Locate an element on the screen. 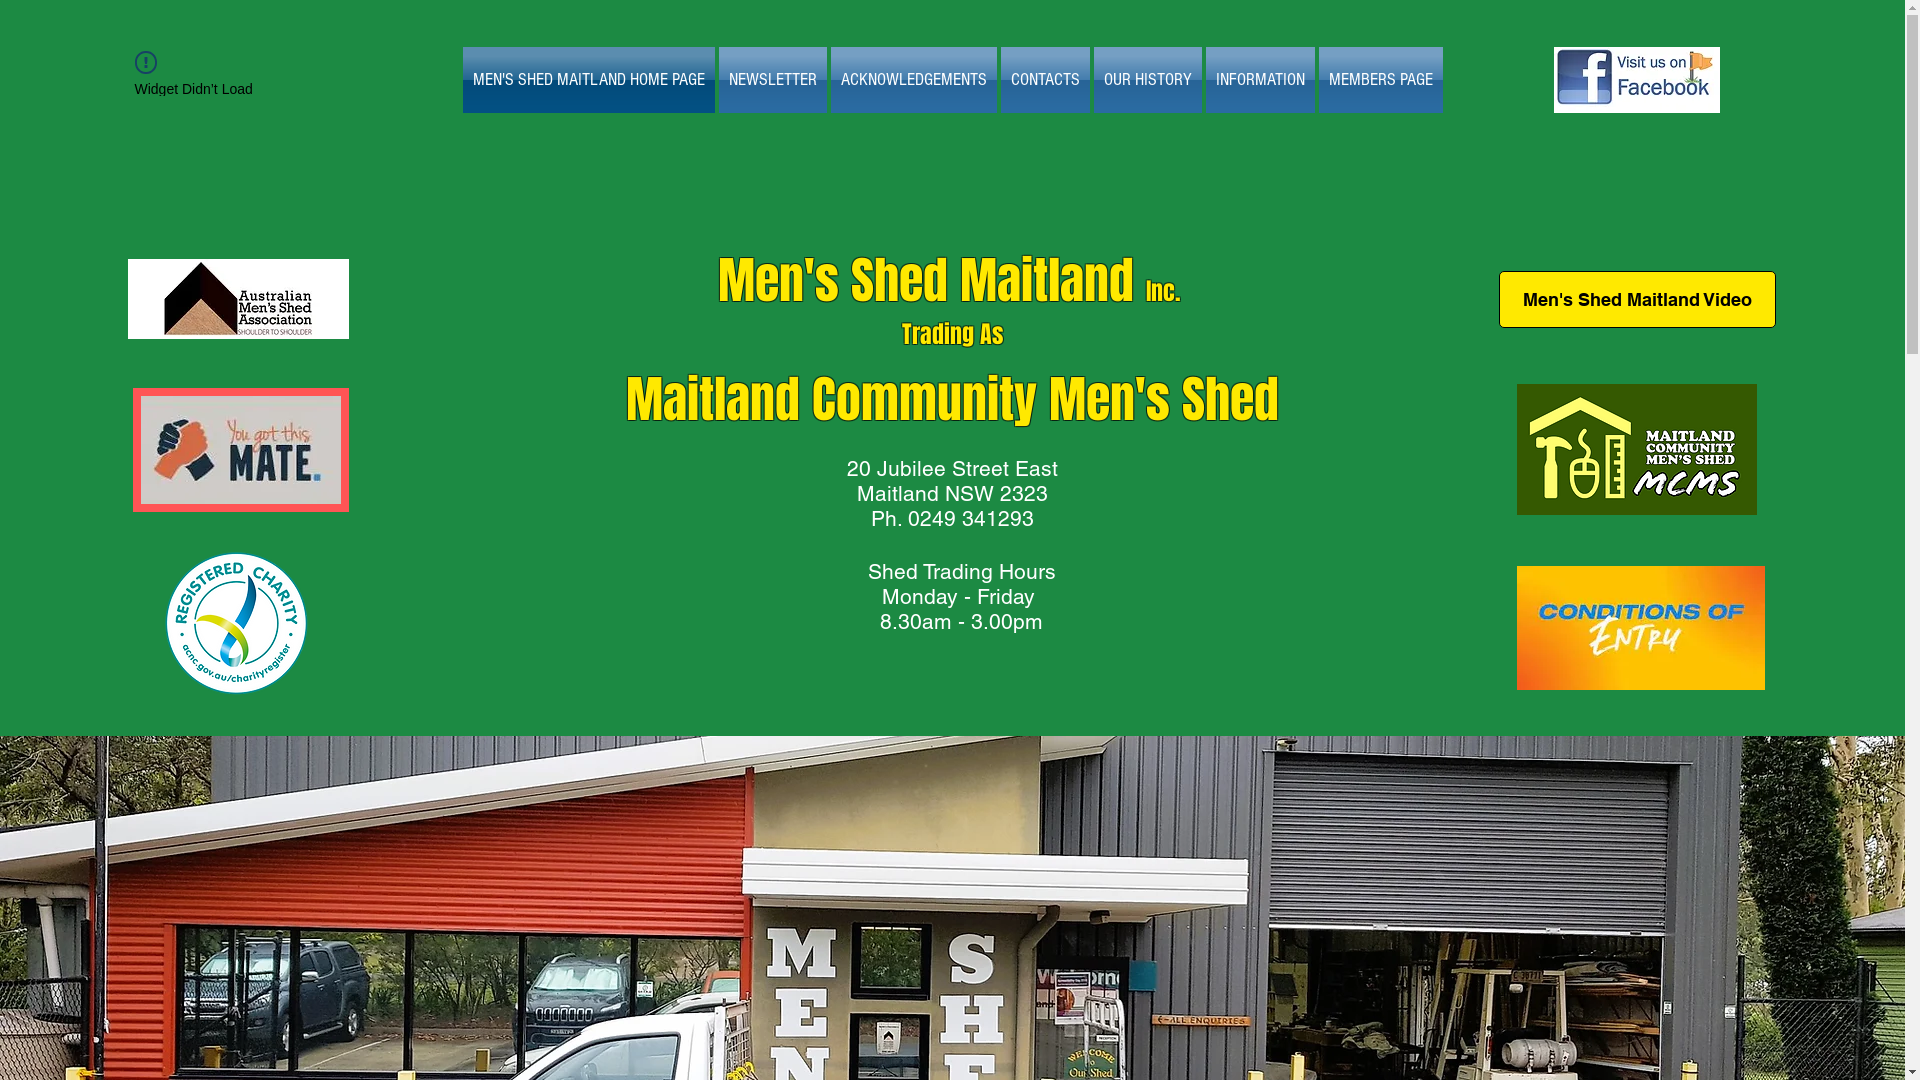 Image resolution: width=1920 pixels, height=1080 pixels. ACKNOWLEDGEMENTS is located at coordinates (913, 80).